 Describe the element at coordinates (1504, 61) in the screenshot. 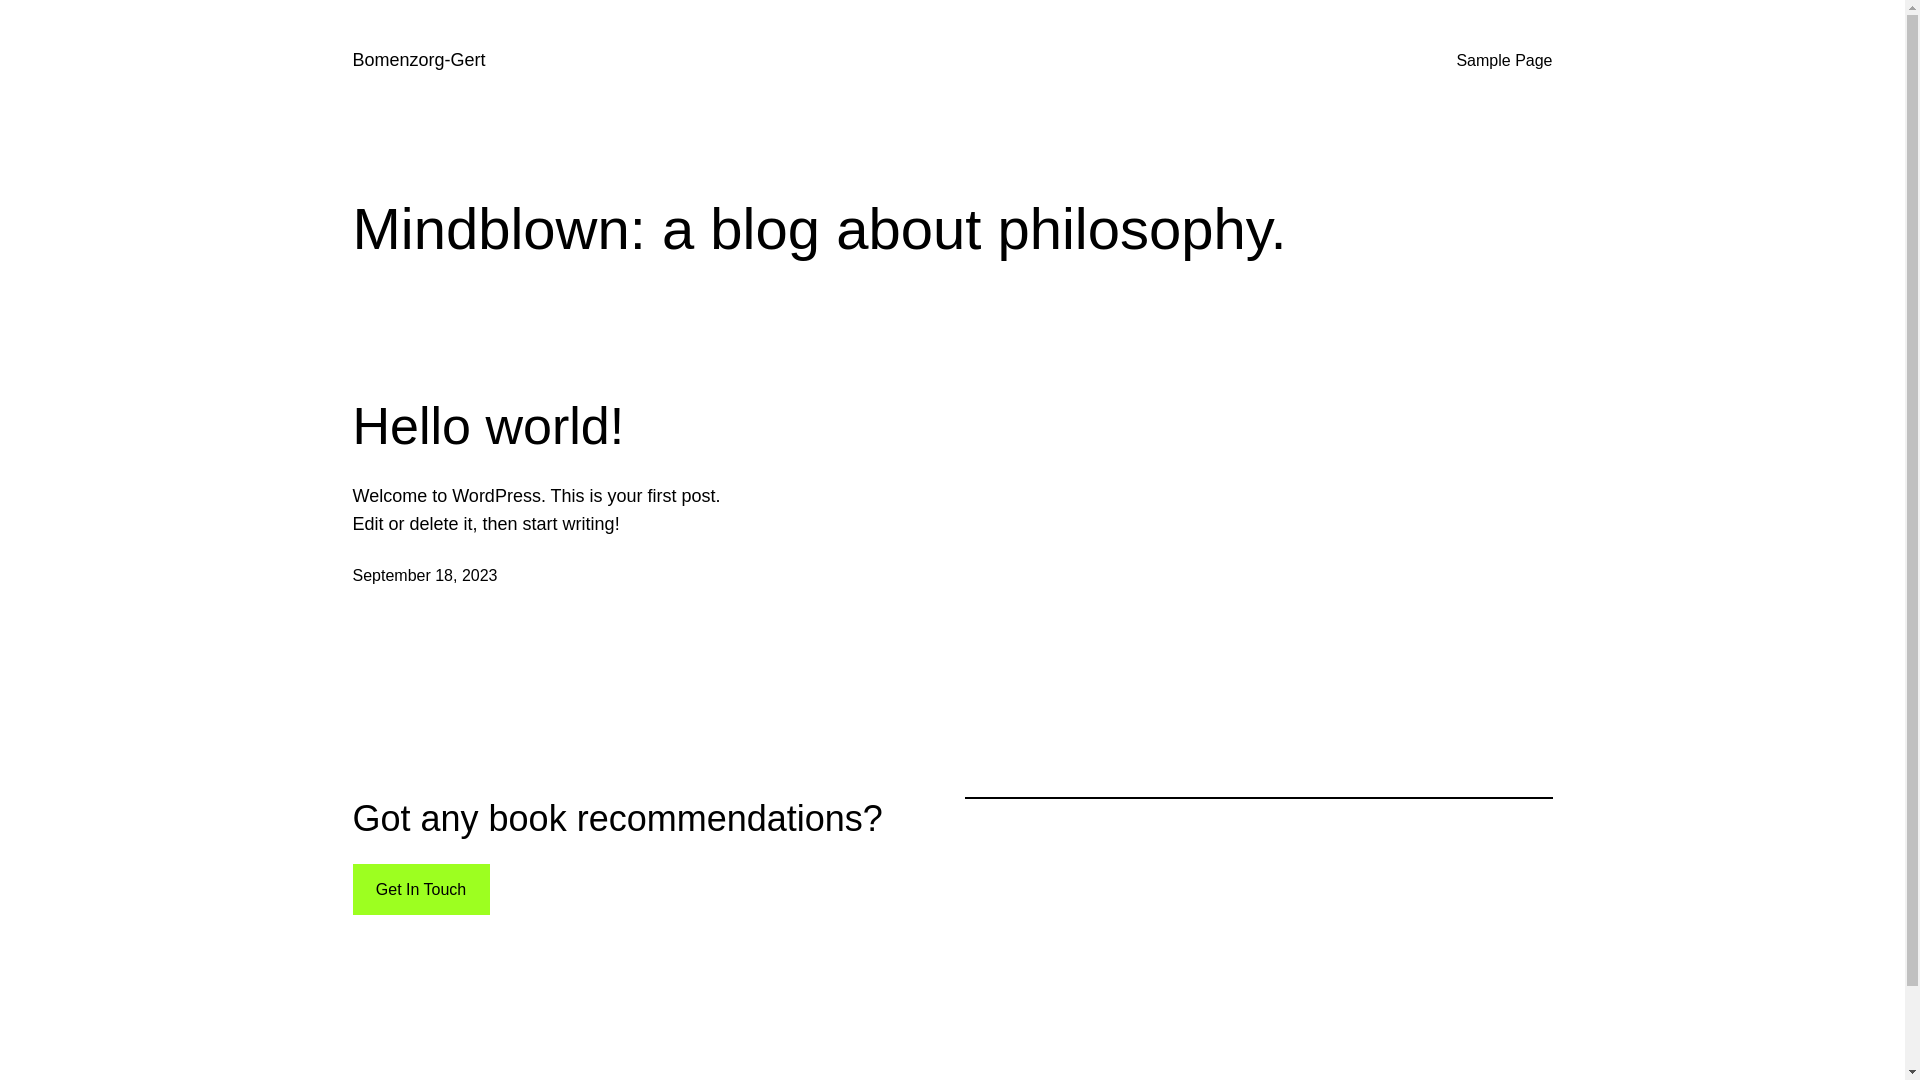

I see `Sample Page` at that location.